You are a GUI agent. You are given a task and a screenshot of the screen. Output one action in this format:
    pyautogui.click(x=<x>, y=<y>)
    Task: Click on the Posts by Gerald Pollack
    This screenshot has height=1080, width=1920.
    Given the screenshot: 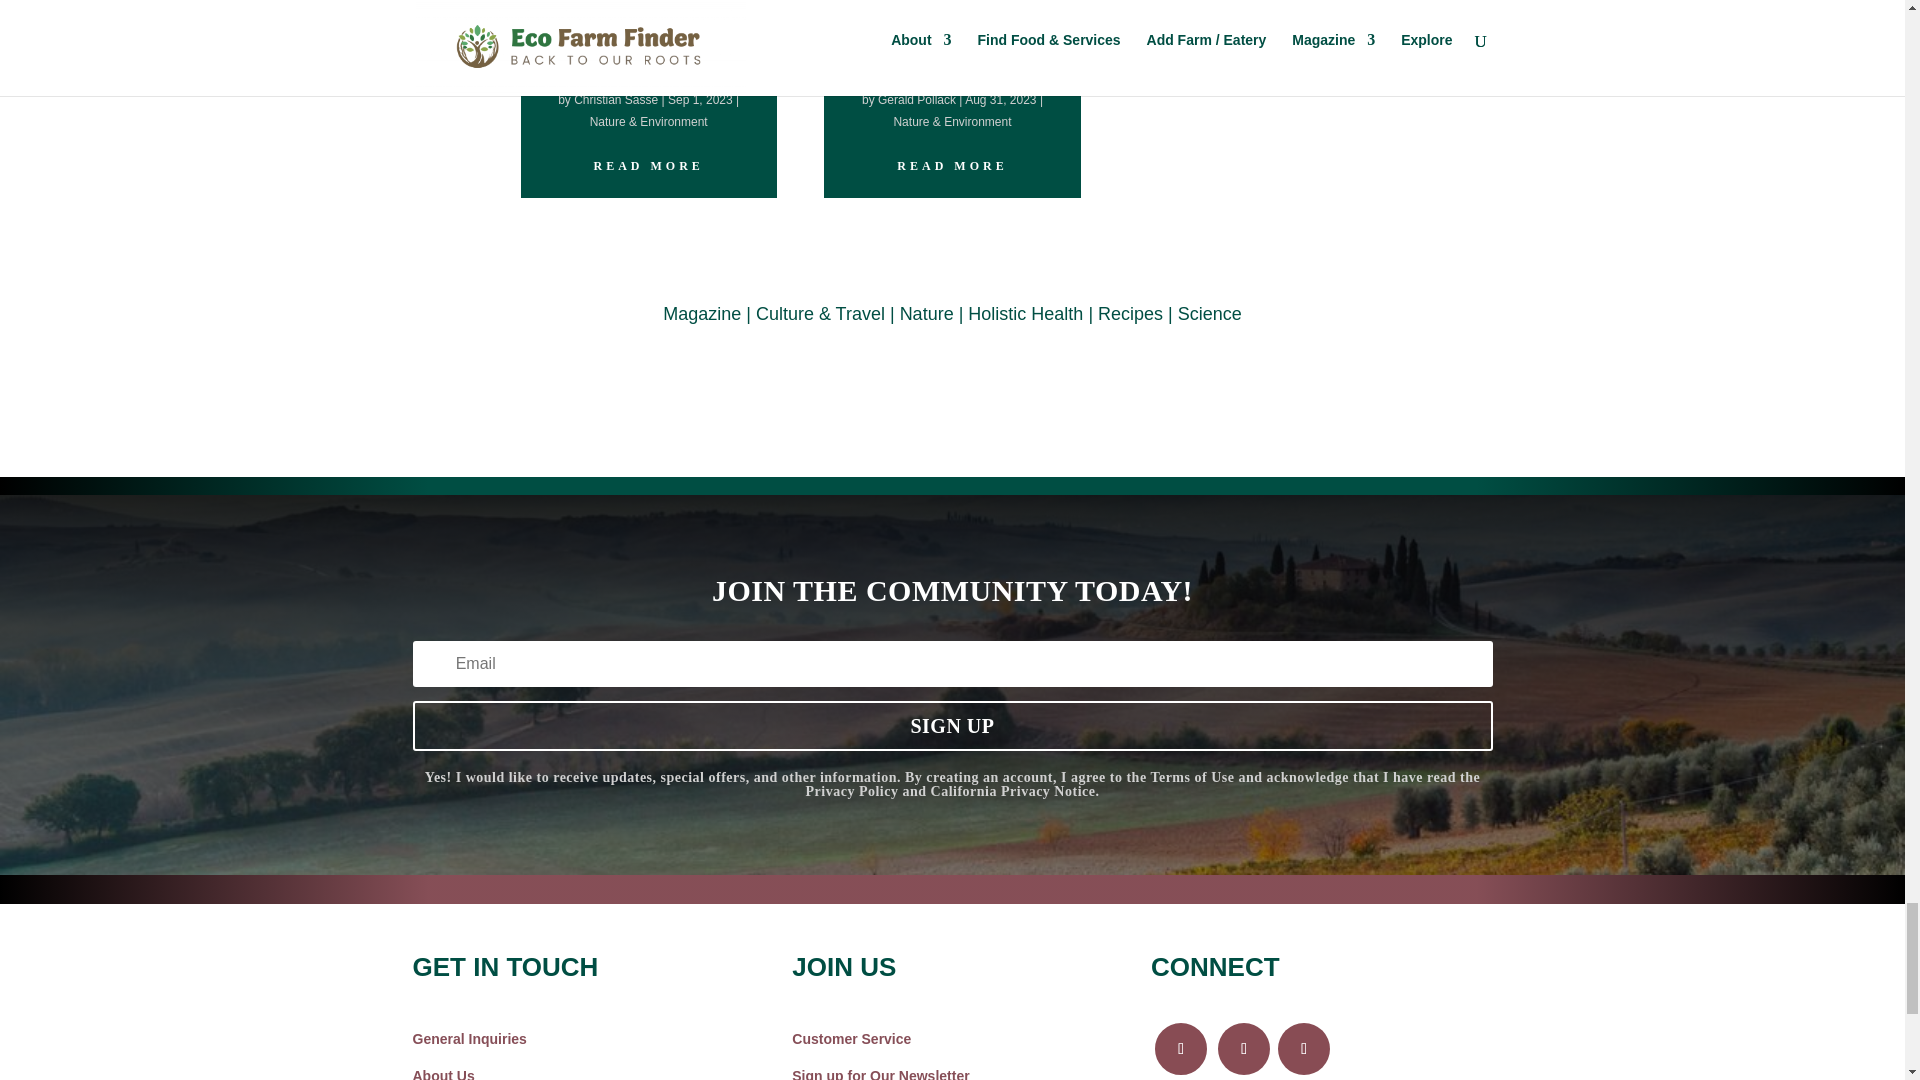 What is the action you would take?
    pyautogui.click(x=916, y=99)
    